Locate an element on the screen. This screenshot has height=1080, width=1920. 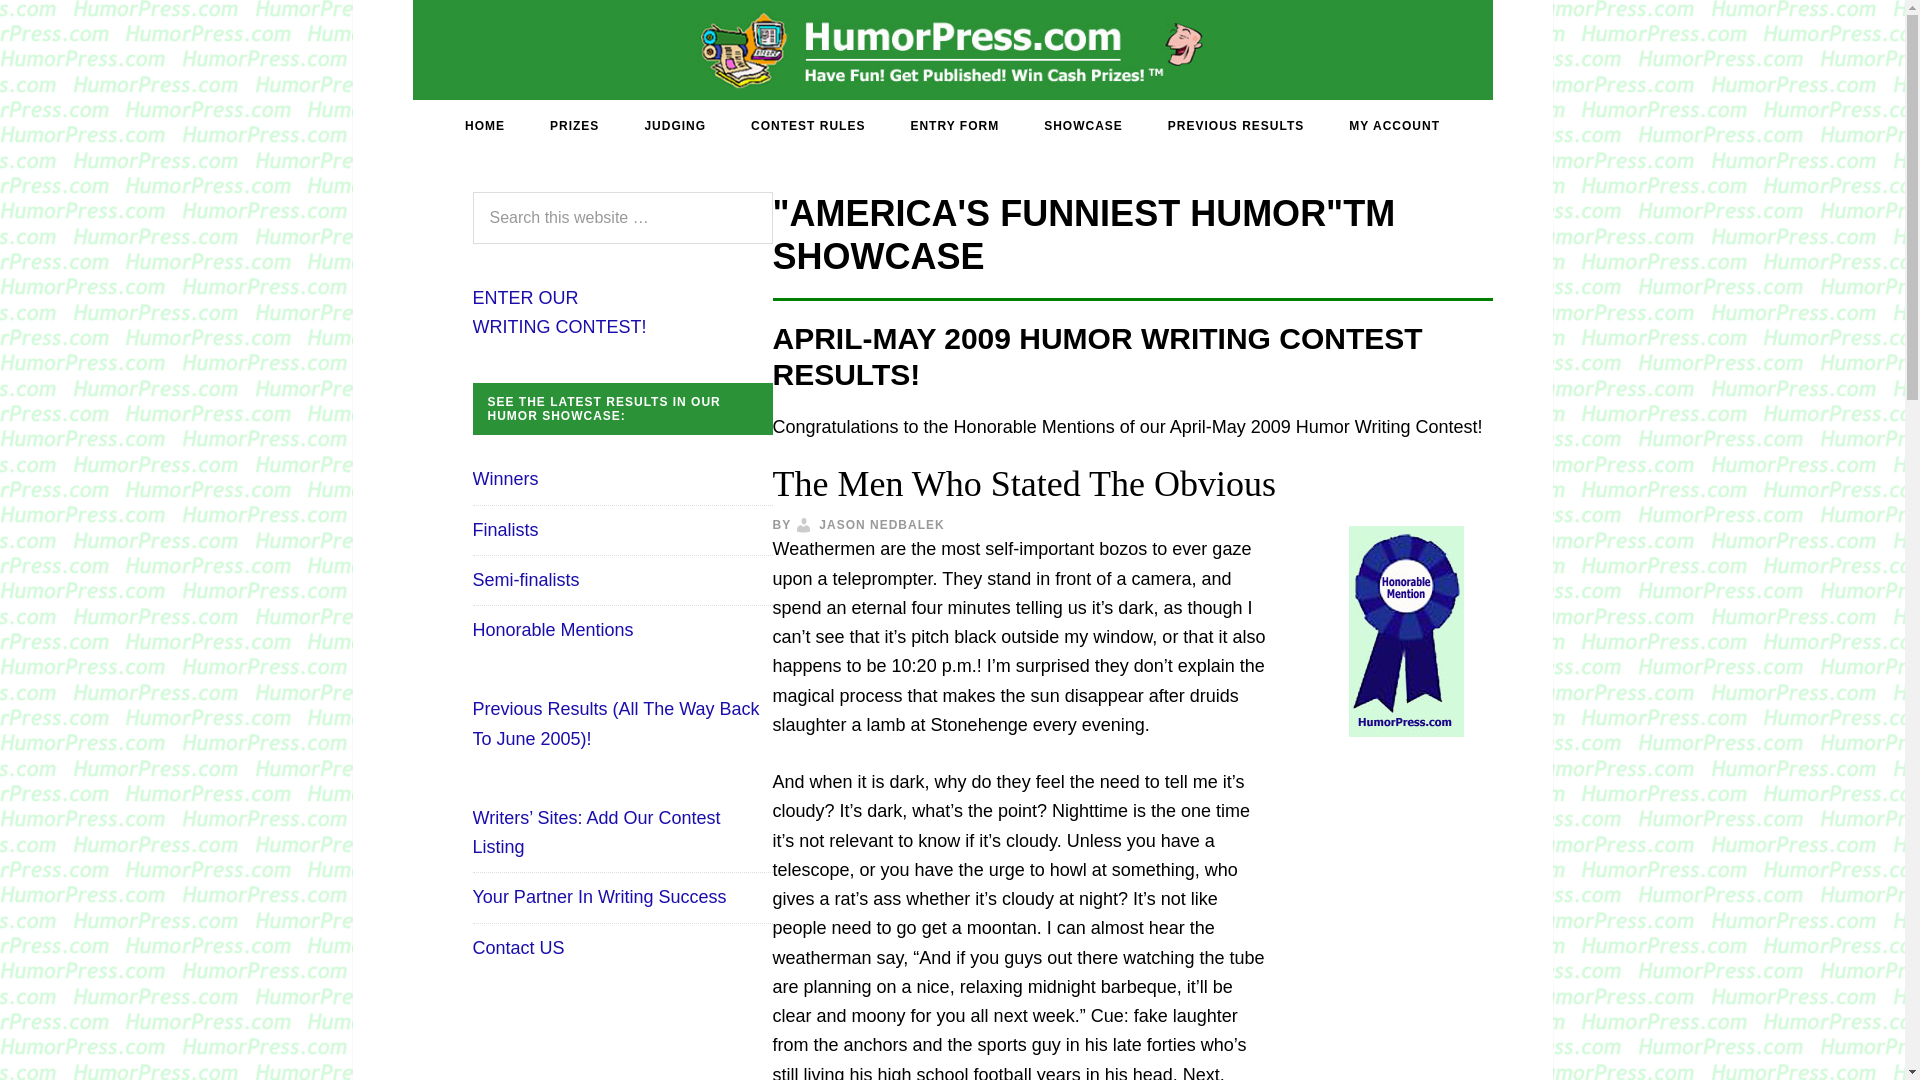
Winners is located at coordinates (504, 478).